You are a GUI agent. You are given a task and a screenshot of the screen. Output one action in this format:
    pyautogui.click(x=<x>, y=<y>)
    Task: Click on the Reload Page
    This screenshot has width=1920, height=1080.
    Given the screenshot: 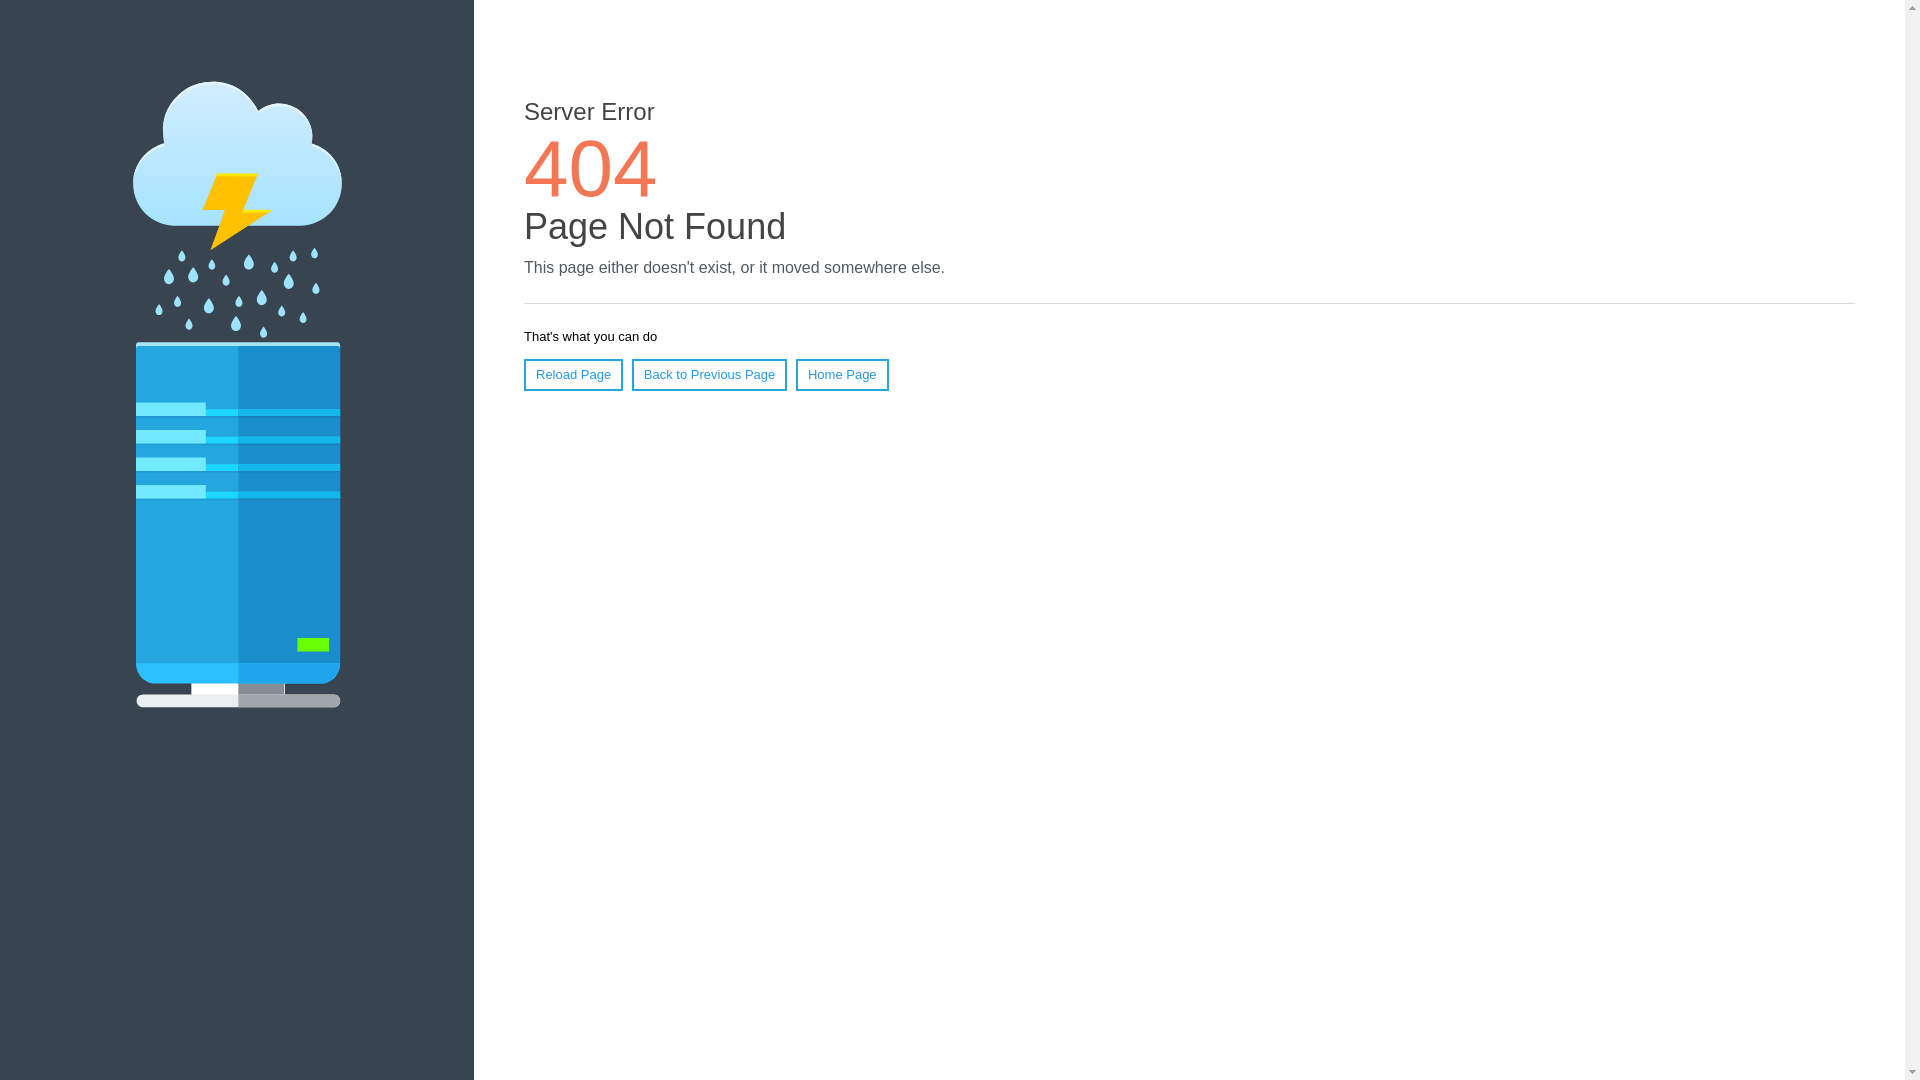 What is the action you would take?
    pyautogui.click(x=574, y=375)
    